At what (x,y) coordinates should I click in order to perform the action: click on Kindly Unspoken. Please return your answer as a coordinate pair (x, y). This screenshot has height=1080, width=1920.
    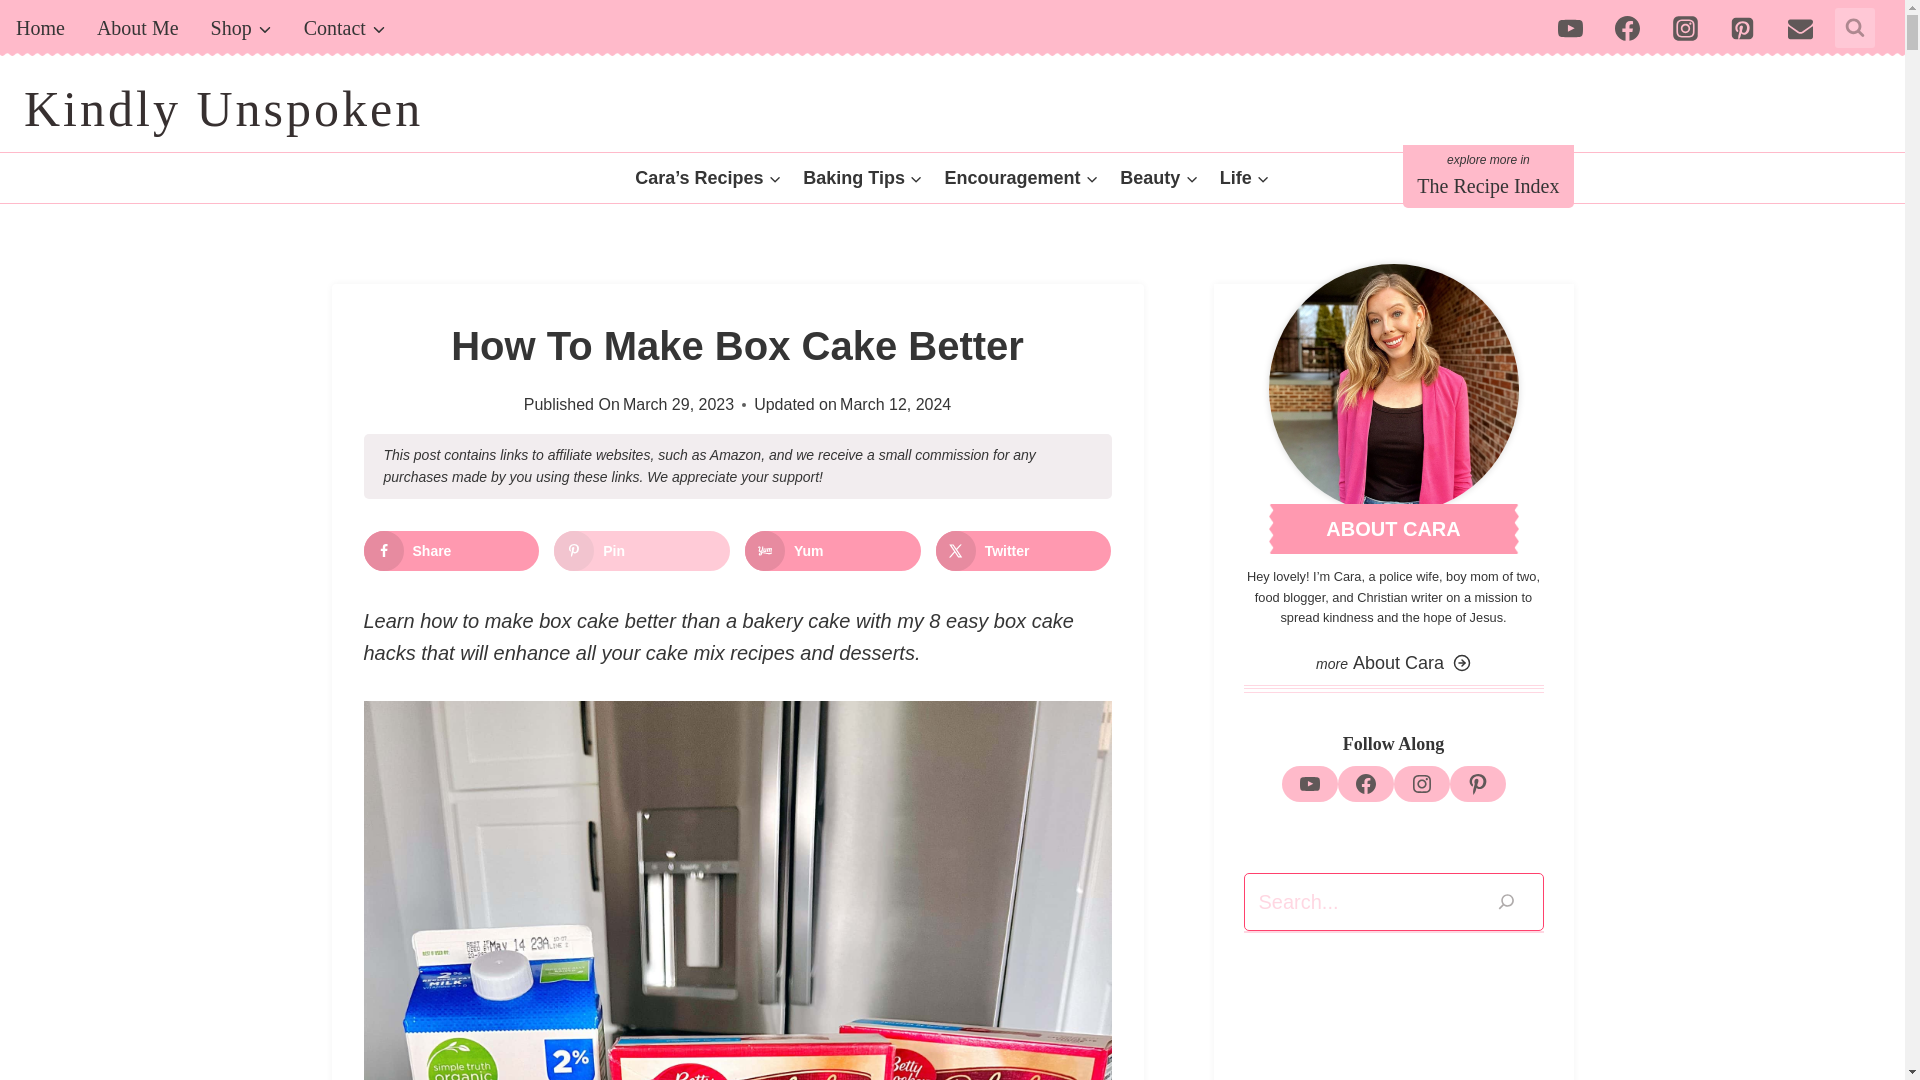
    Looking at the image, I should click on (222, 109).